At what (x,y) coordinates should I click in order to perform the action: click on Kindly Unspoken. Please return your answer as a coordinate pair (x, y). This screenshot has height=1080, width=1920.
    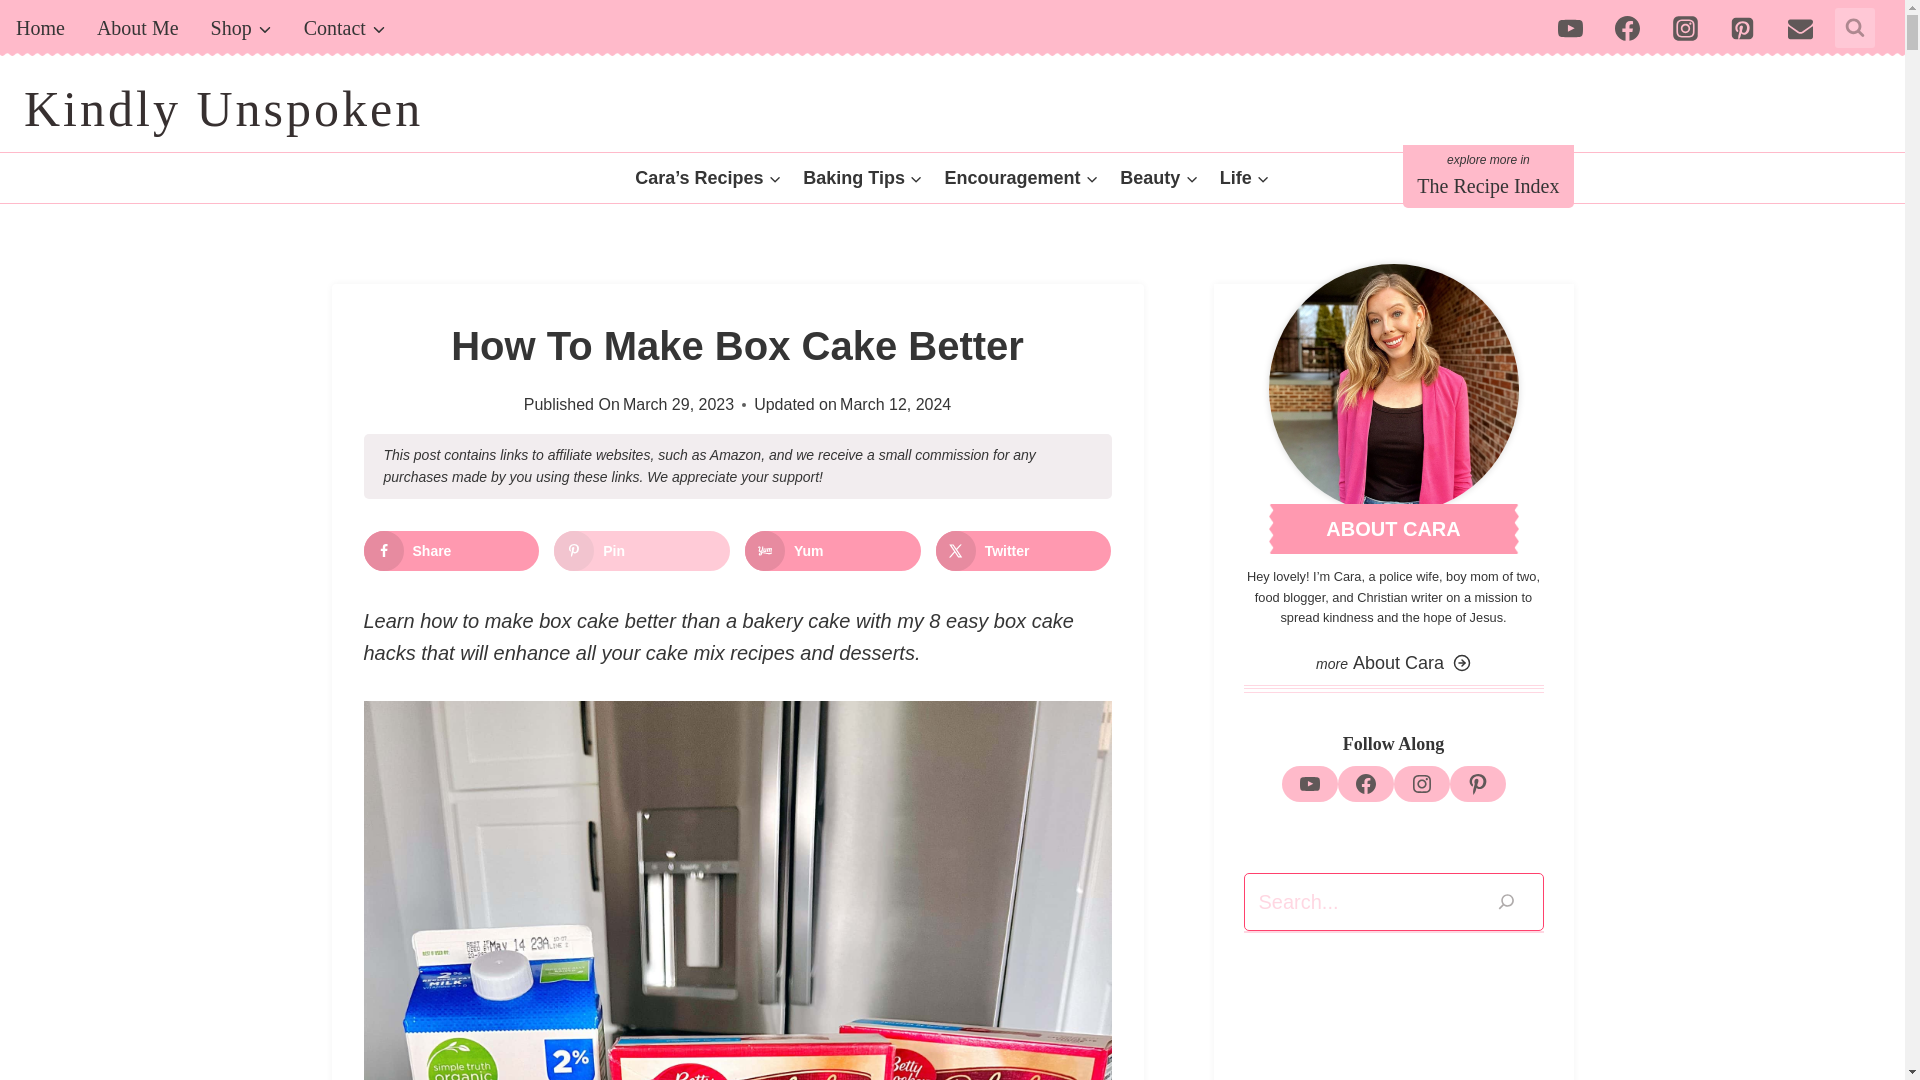
    Looking at the image, I should click on (222, 109).